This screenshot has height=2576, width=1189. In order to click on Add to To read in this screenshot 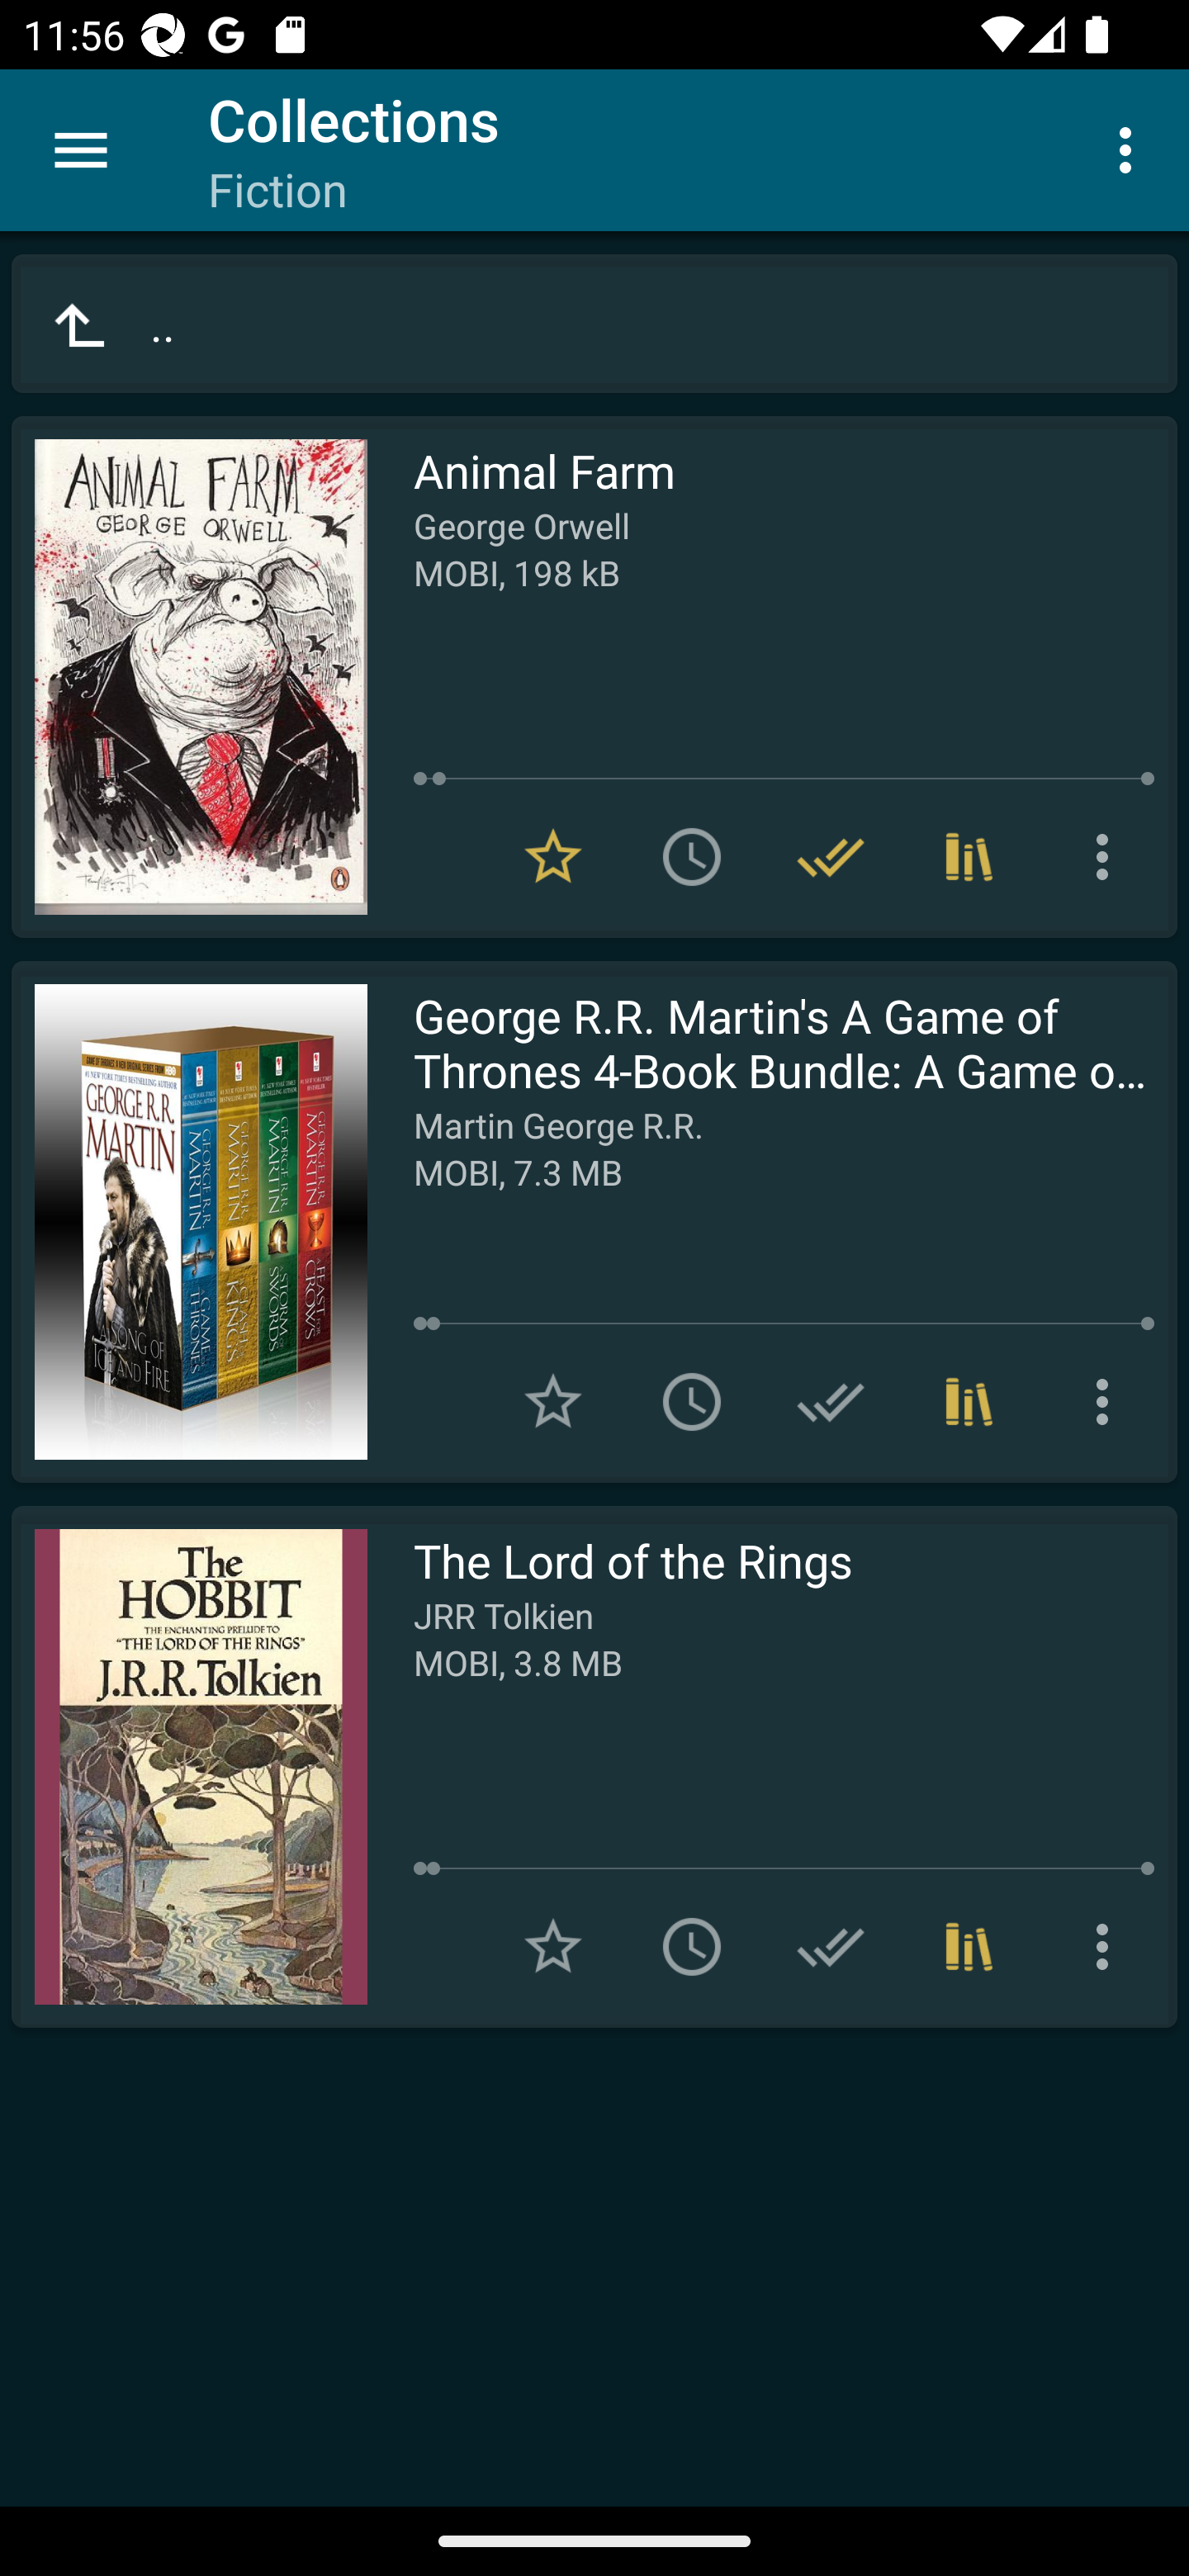, I will do `click(692, 857)`.